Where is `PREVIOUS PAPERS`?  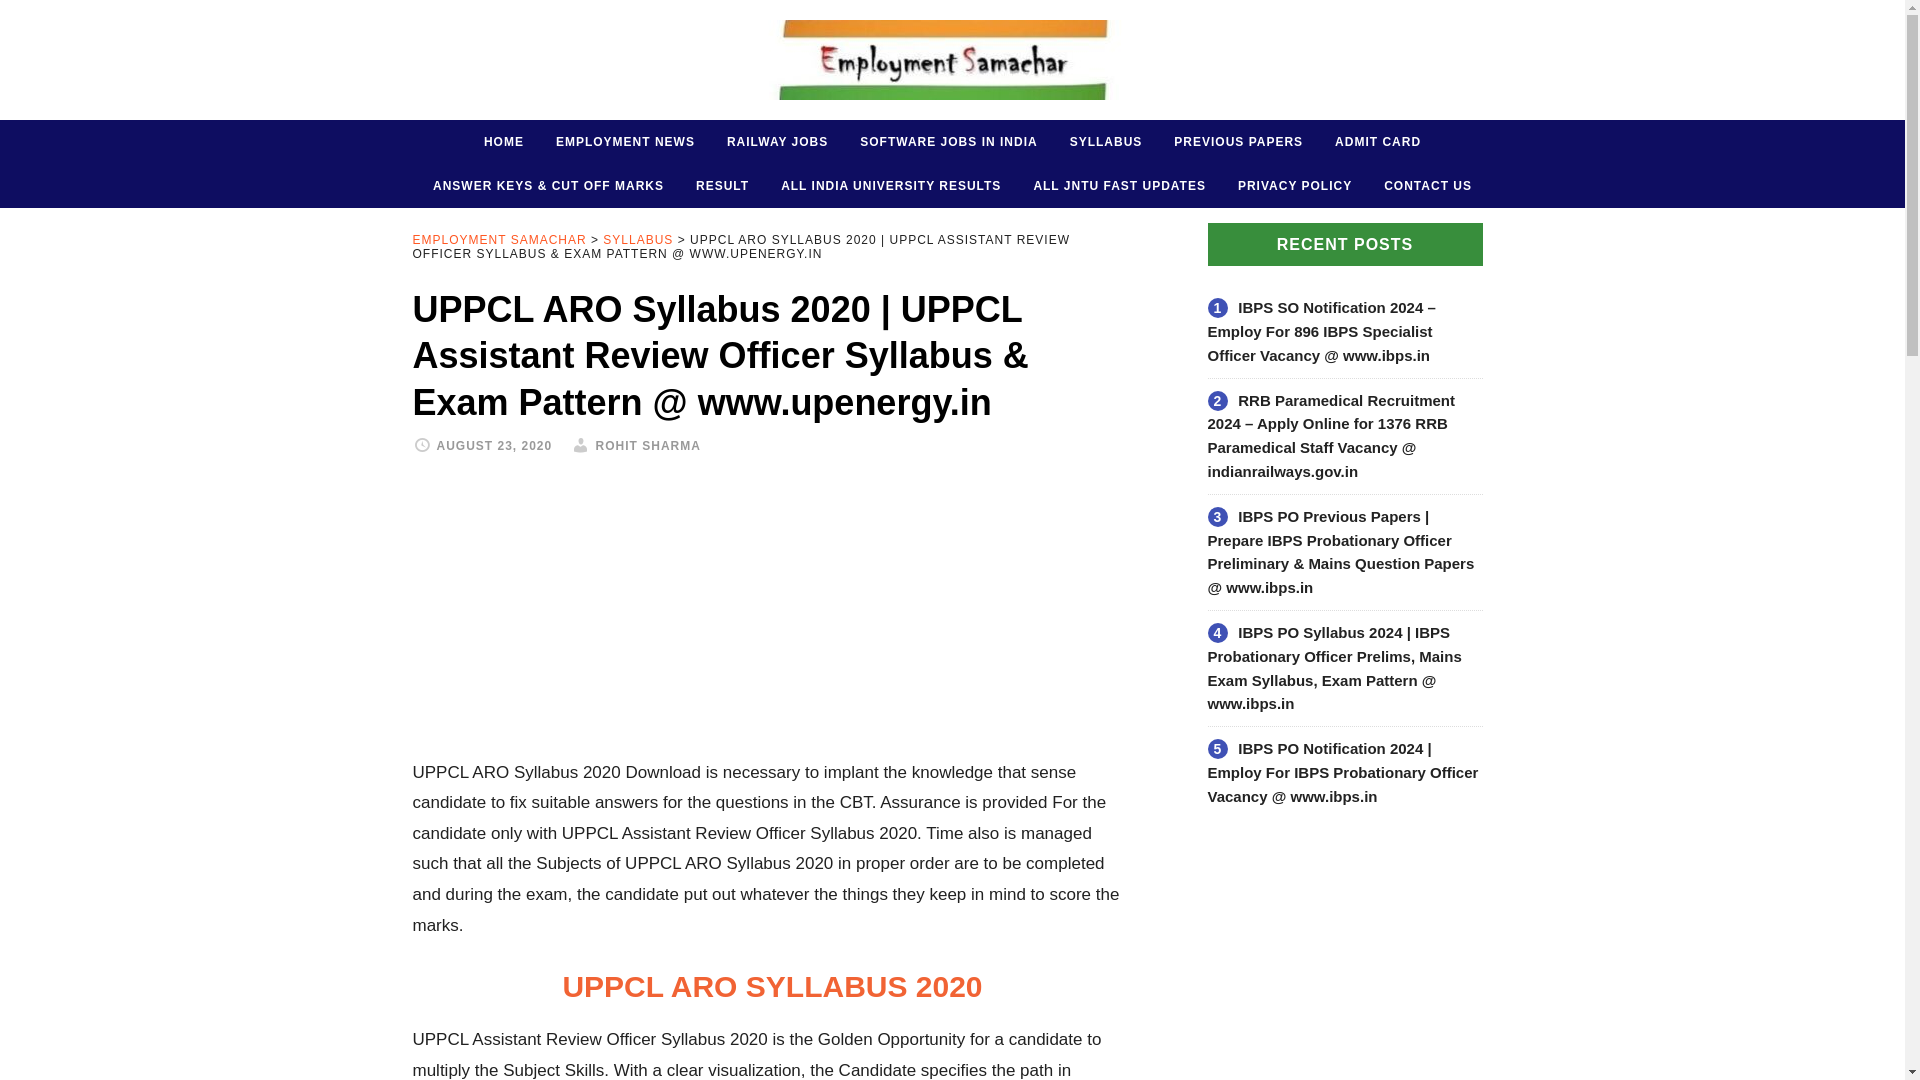 PREVIOUS PAPERS is located at coordinates (1238, 142).